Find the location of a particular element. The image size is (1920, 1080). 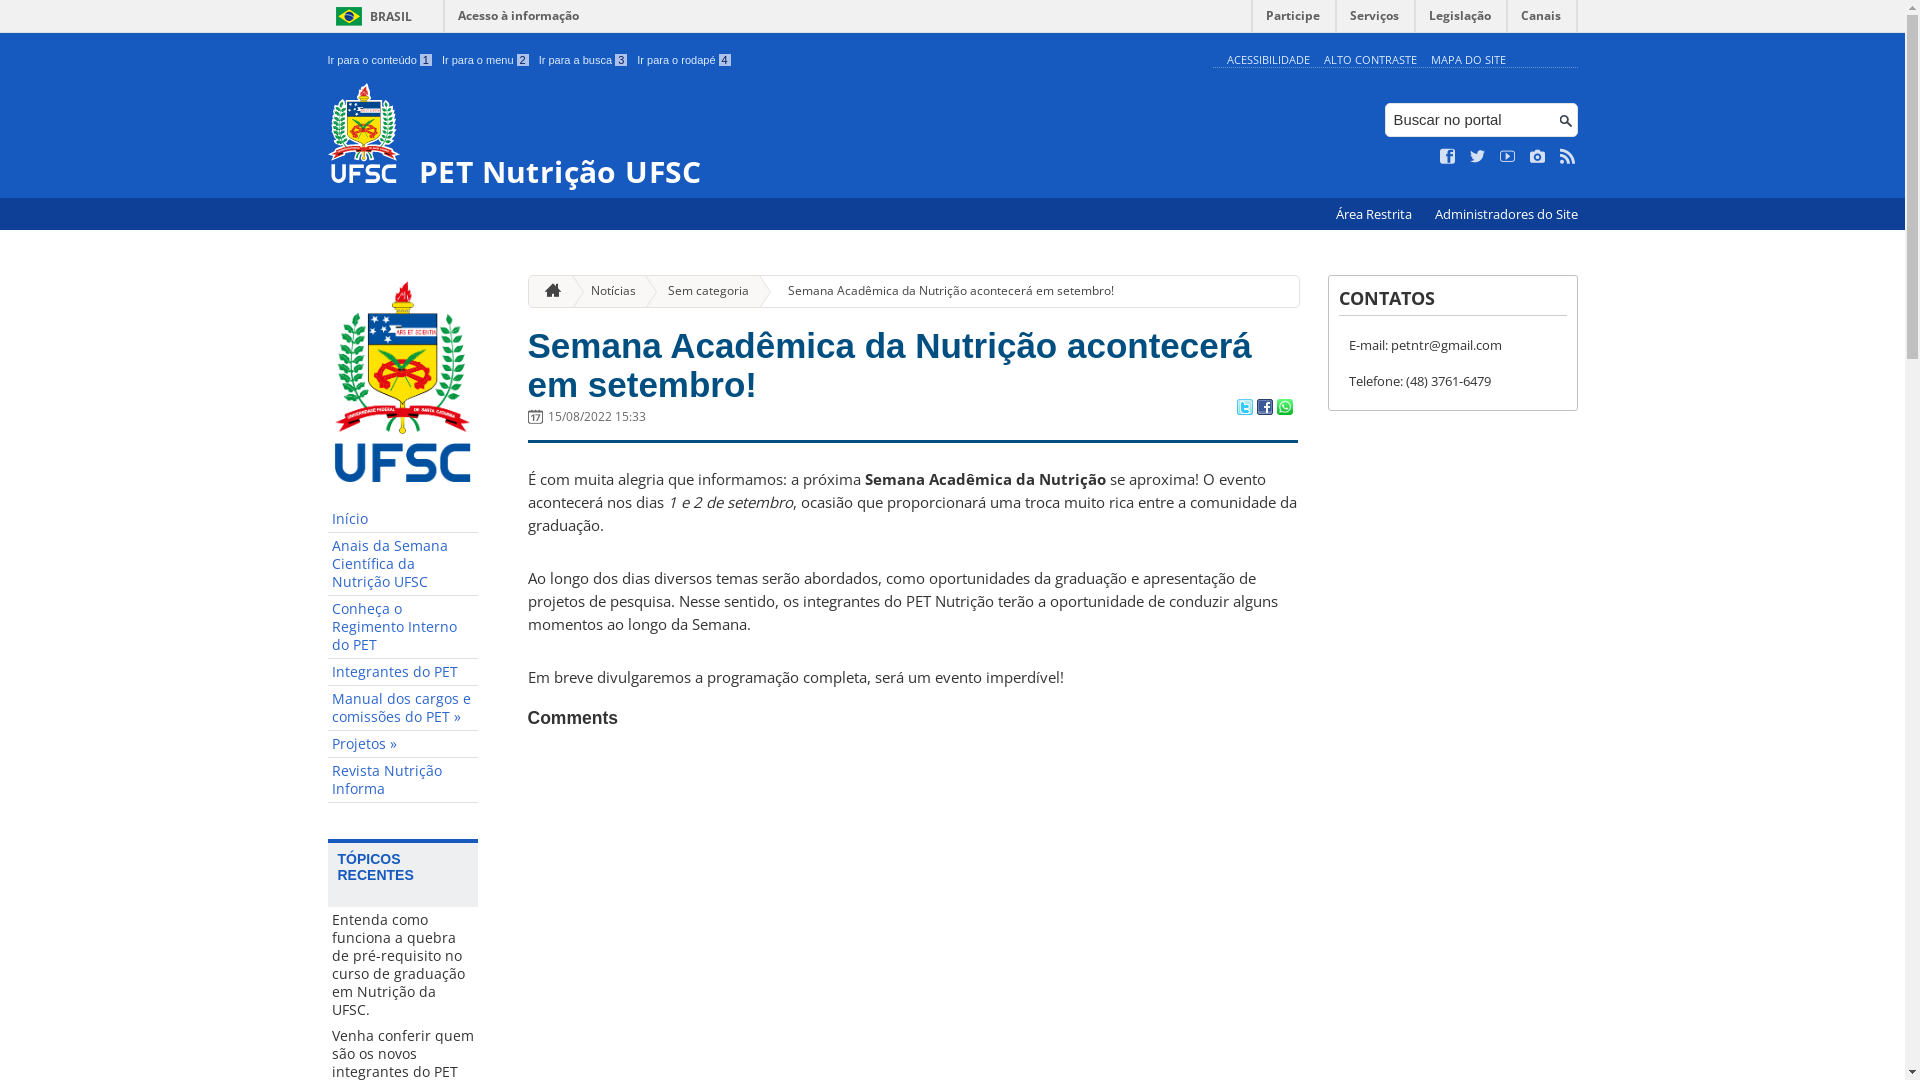

Ir para o menu 2 is located at coordinates (486, 60).